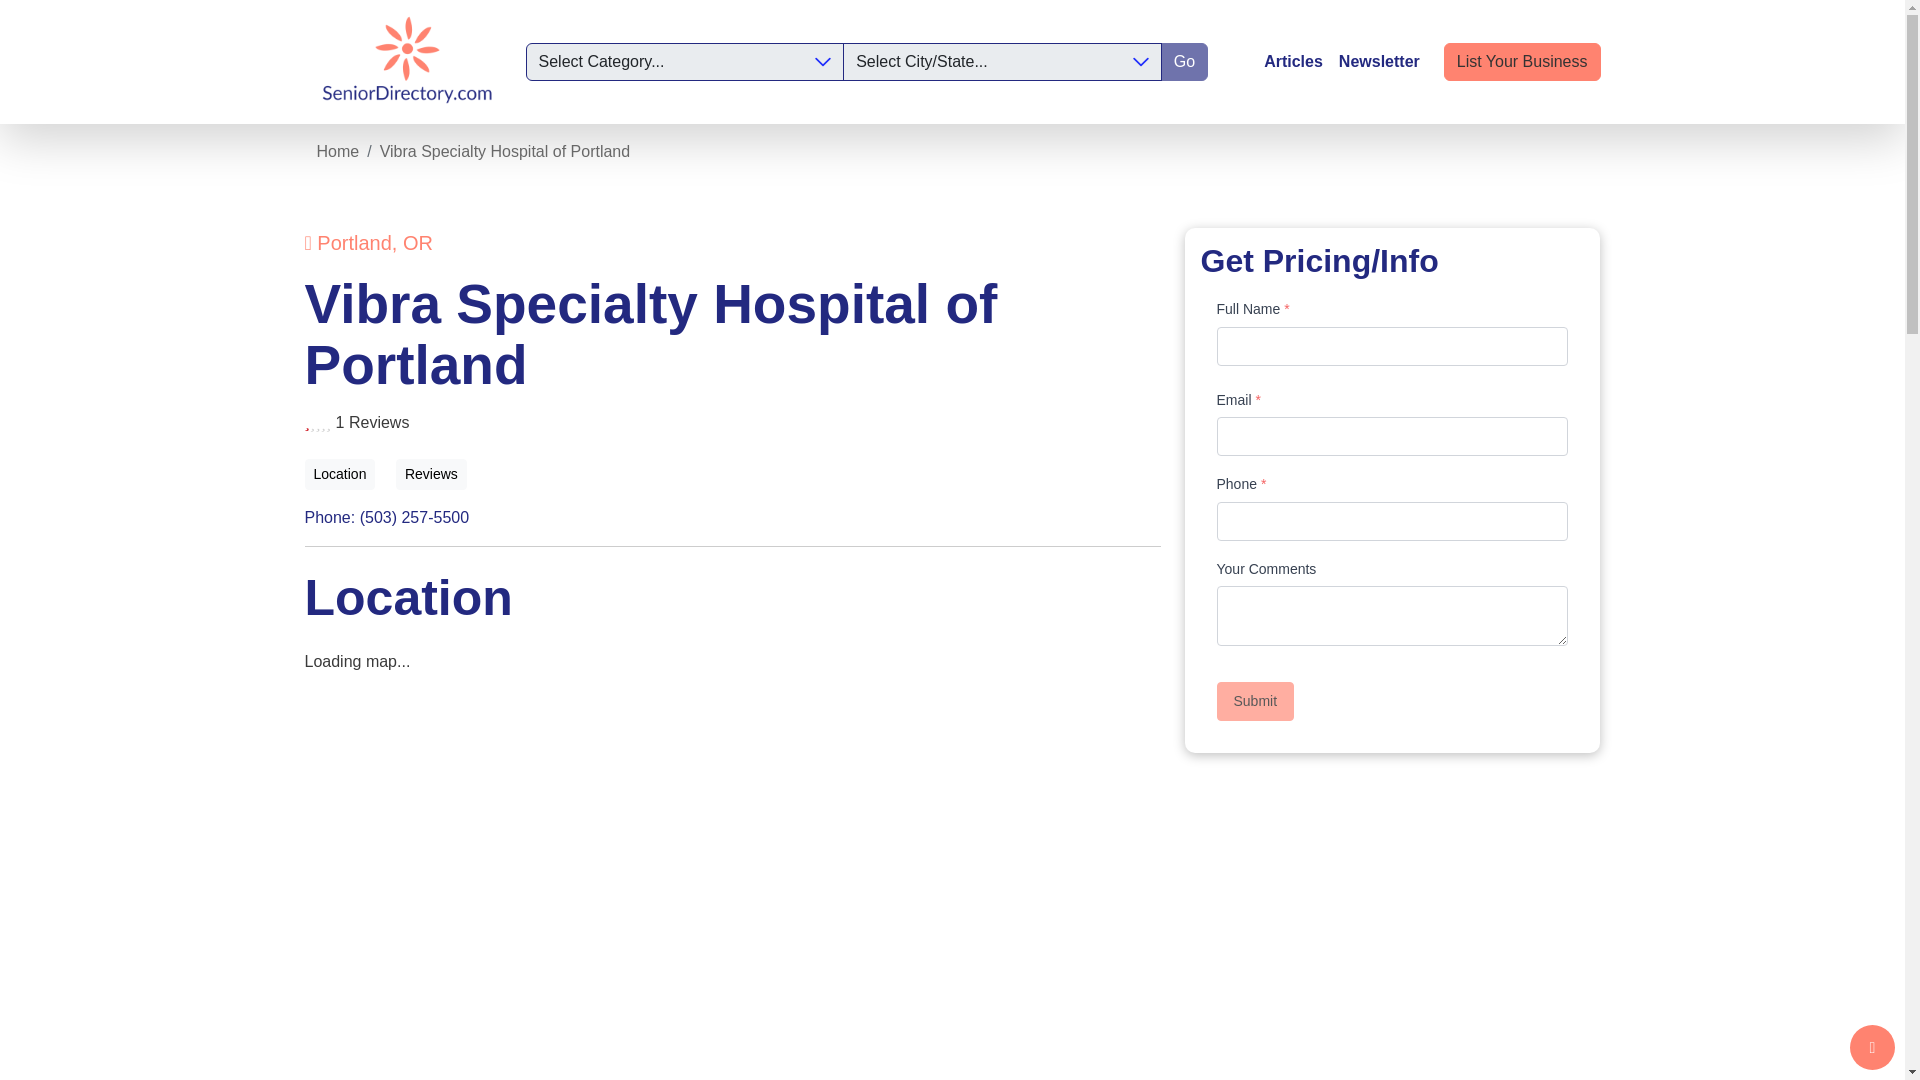 Image resolution: width=1920 pixels, height=1080 pixels. I want to click on Newsletter, so click(1379, 62).